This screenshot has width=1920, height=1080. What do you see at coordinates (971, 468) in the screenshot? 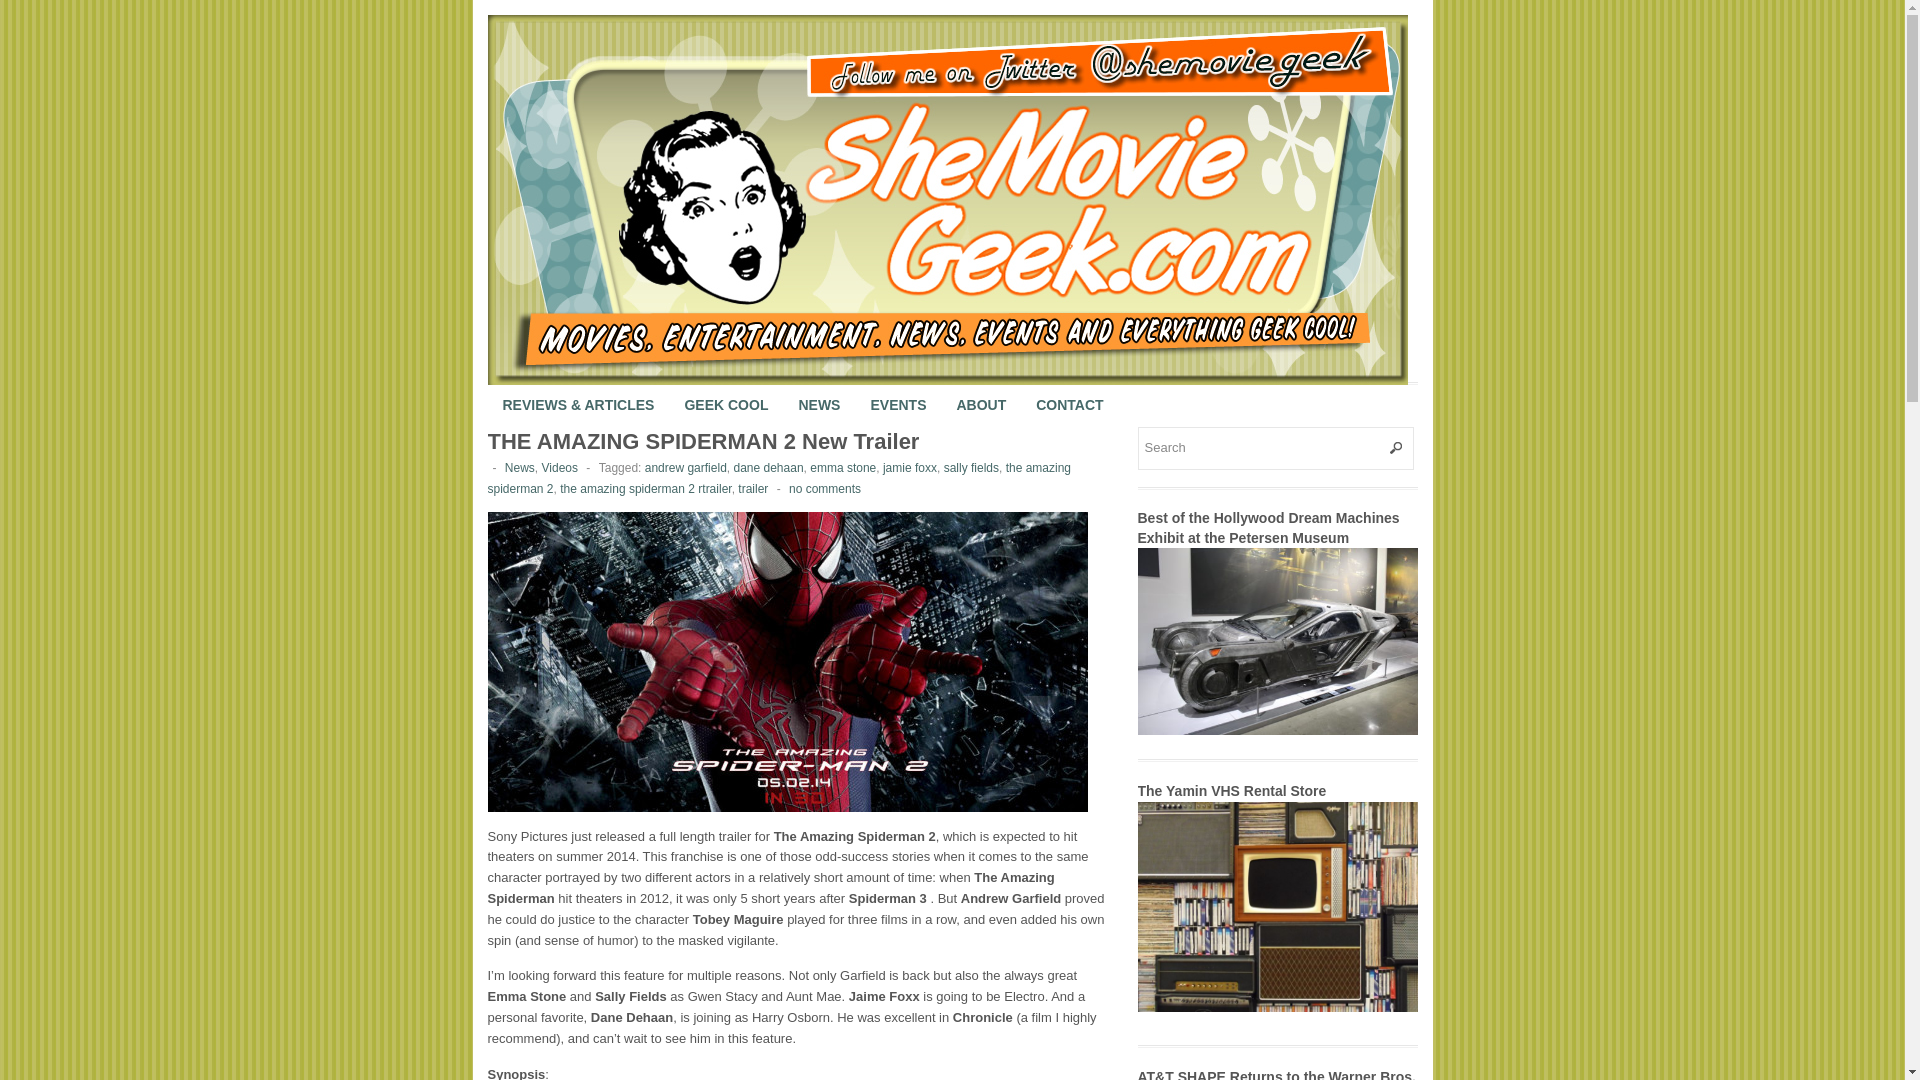
I see `sally fields` at bounding box center [971, 468].